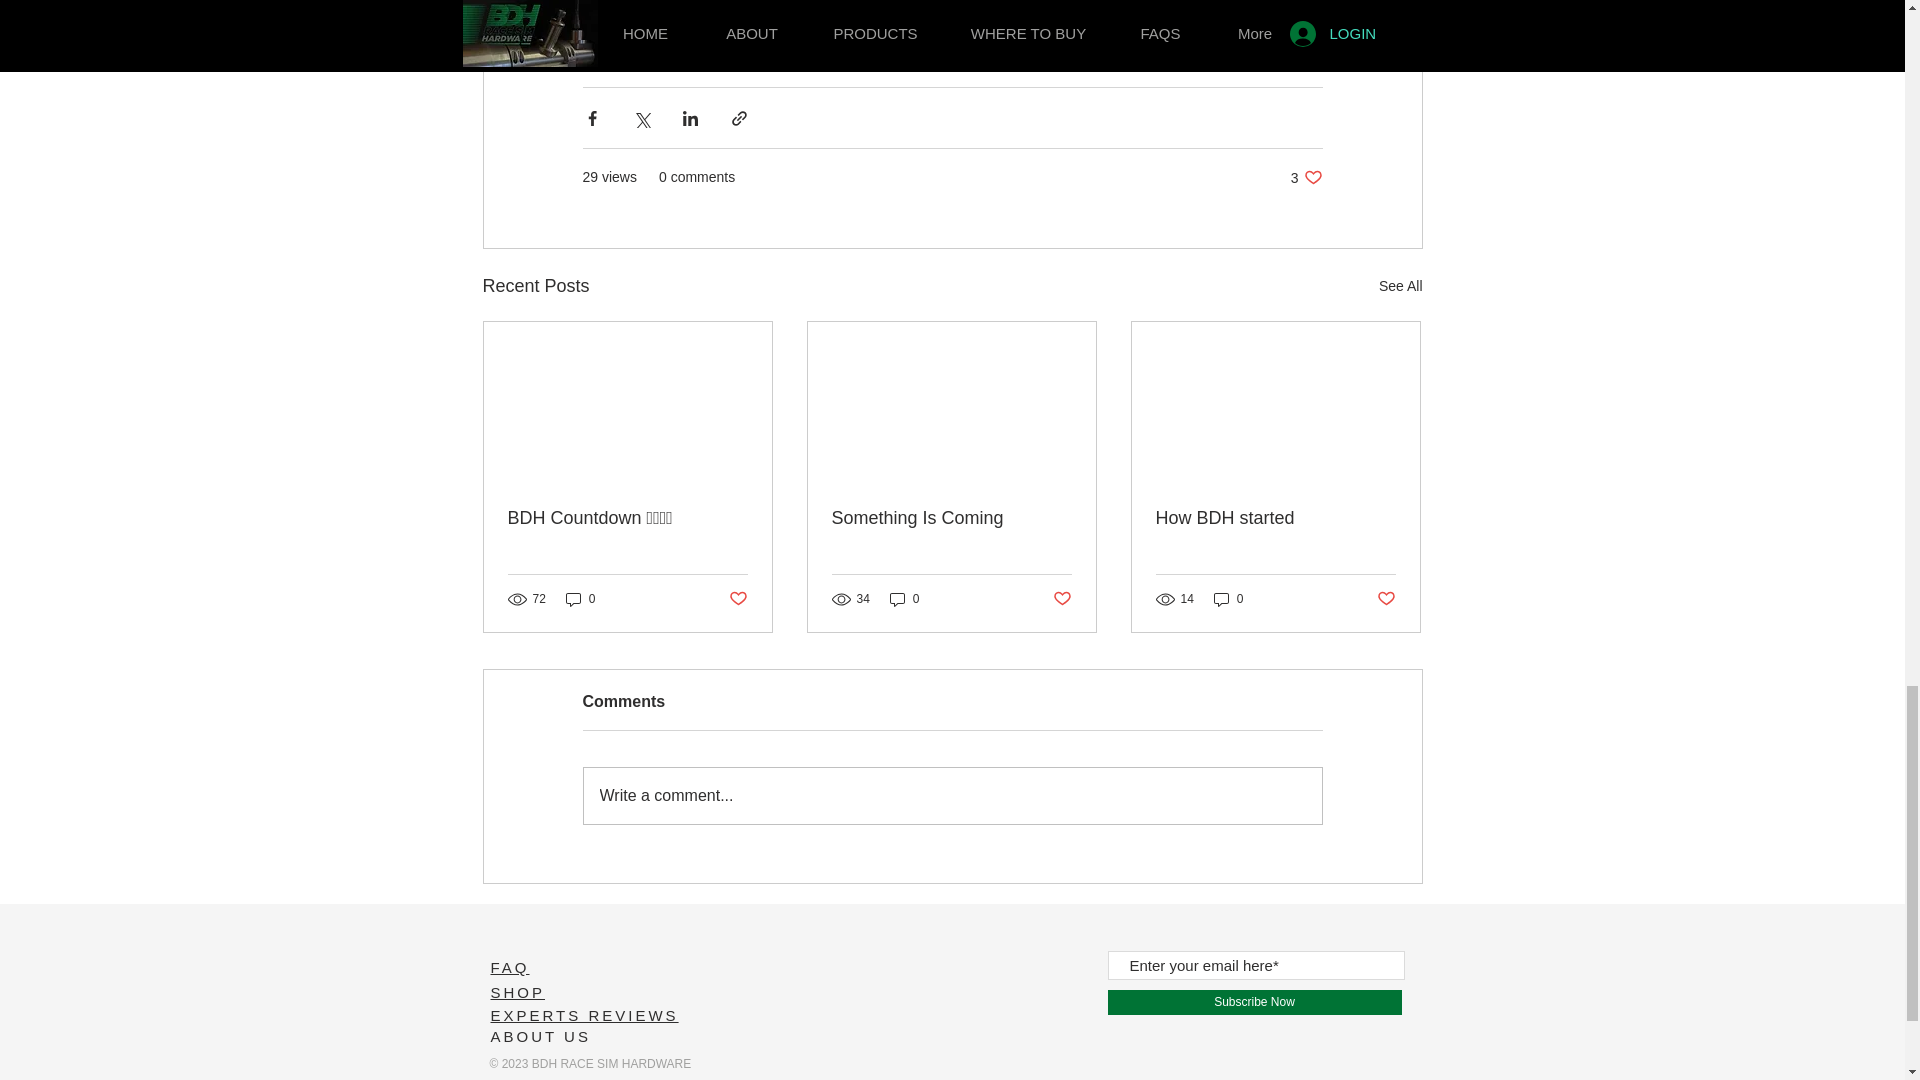 The height and width of the screenshot is (1080, 1920). Describe the element at coordinates (509, 968) in the screenshot. I see `FAQ` at that location.